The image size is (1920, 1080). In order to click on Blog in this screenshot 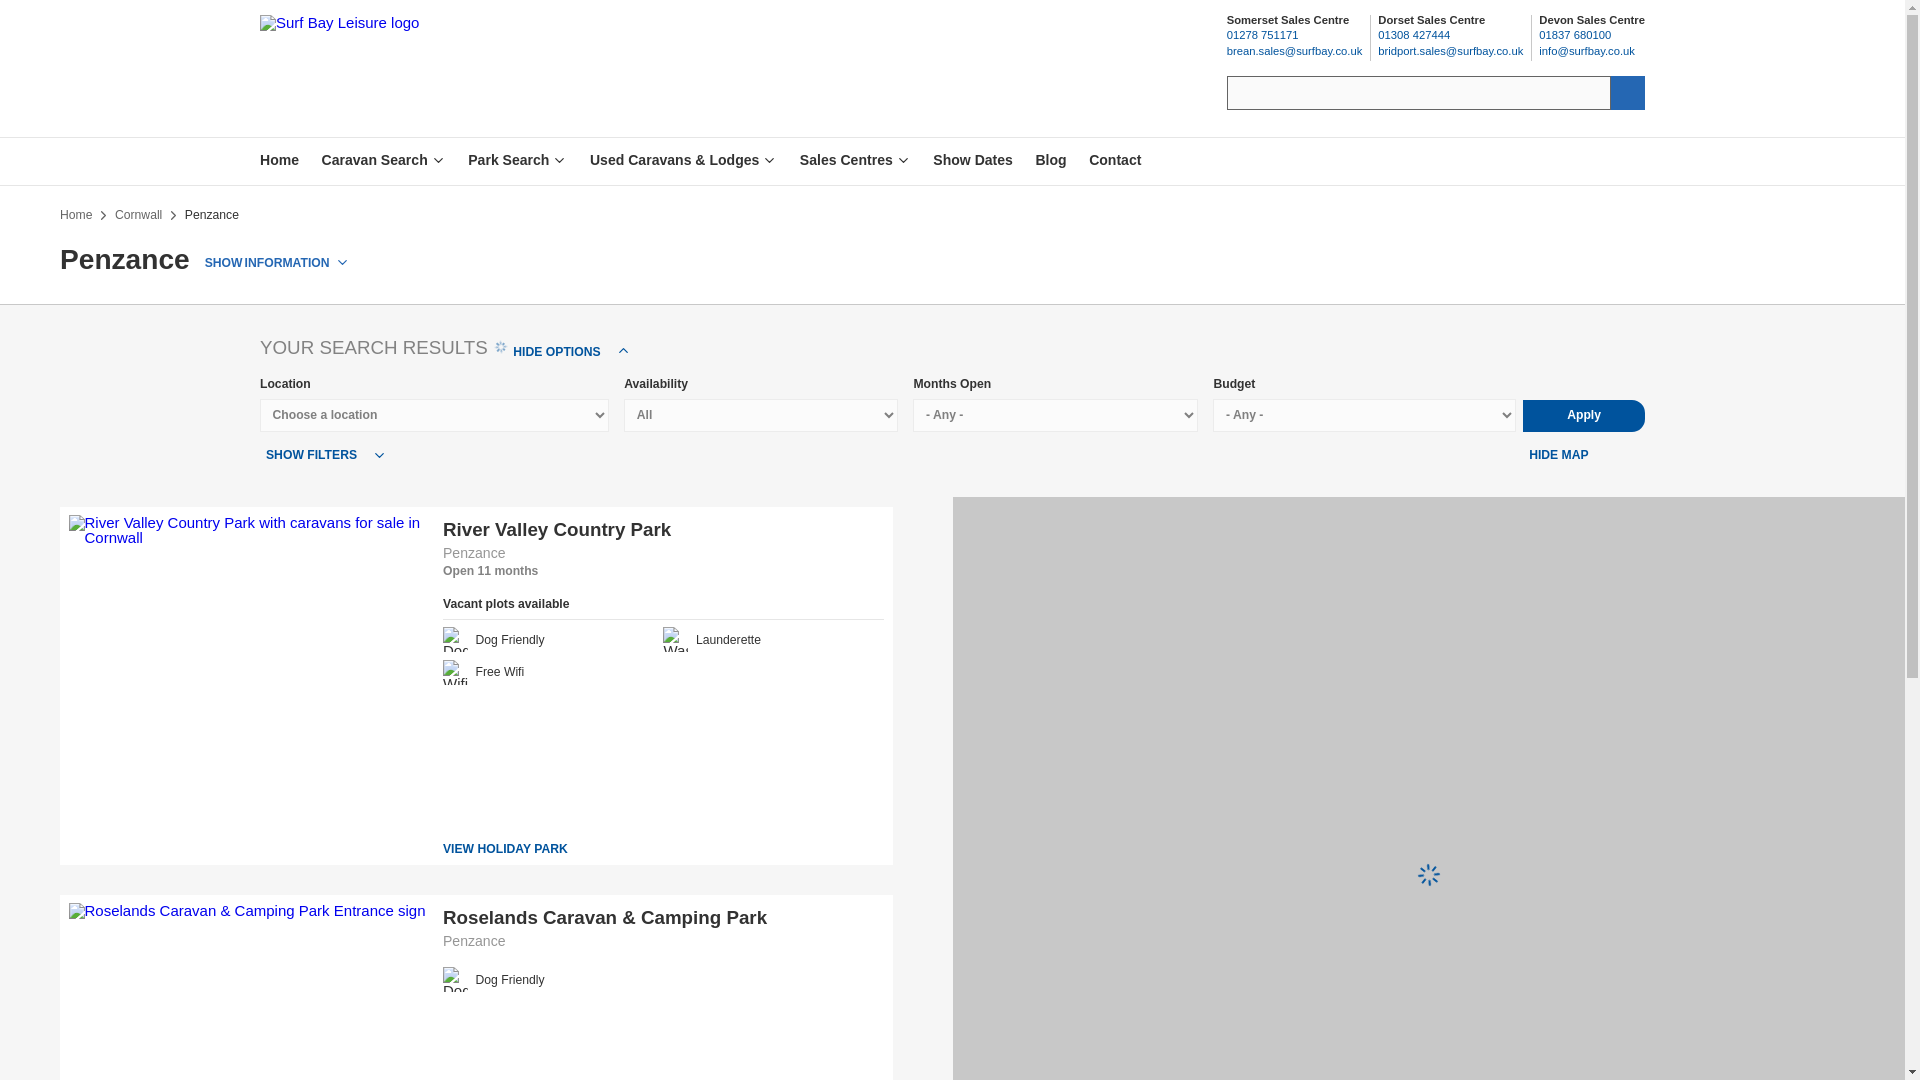, I will do `click(1450, 36)`.